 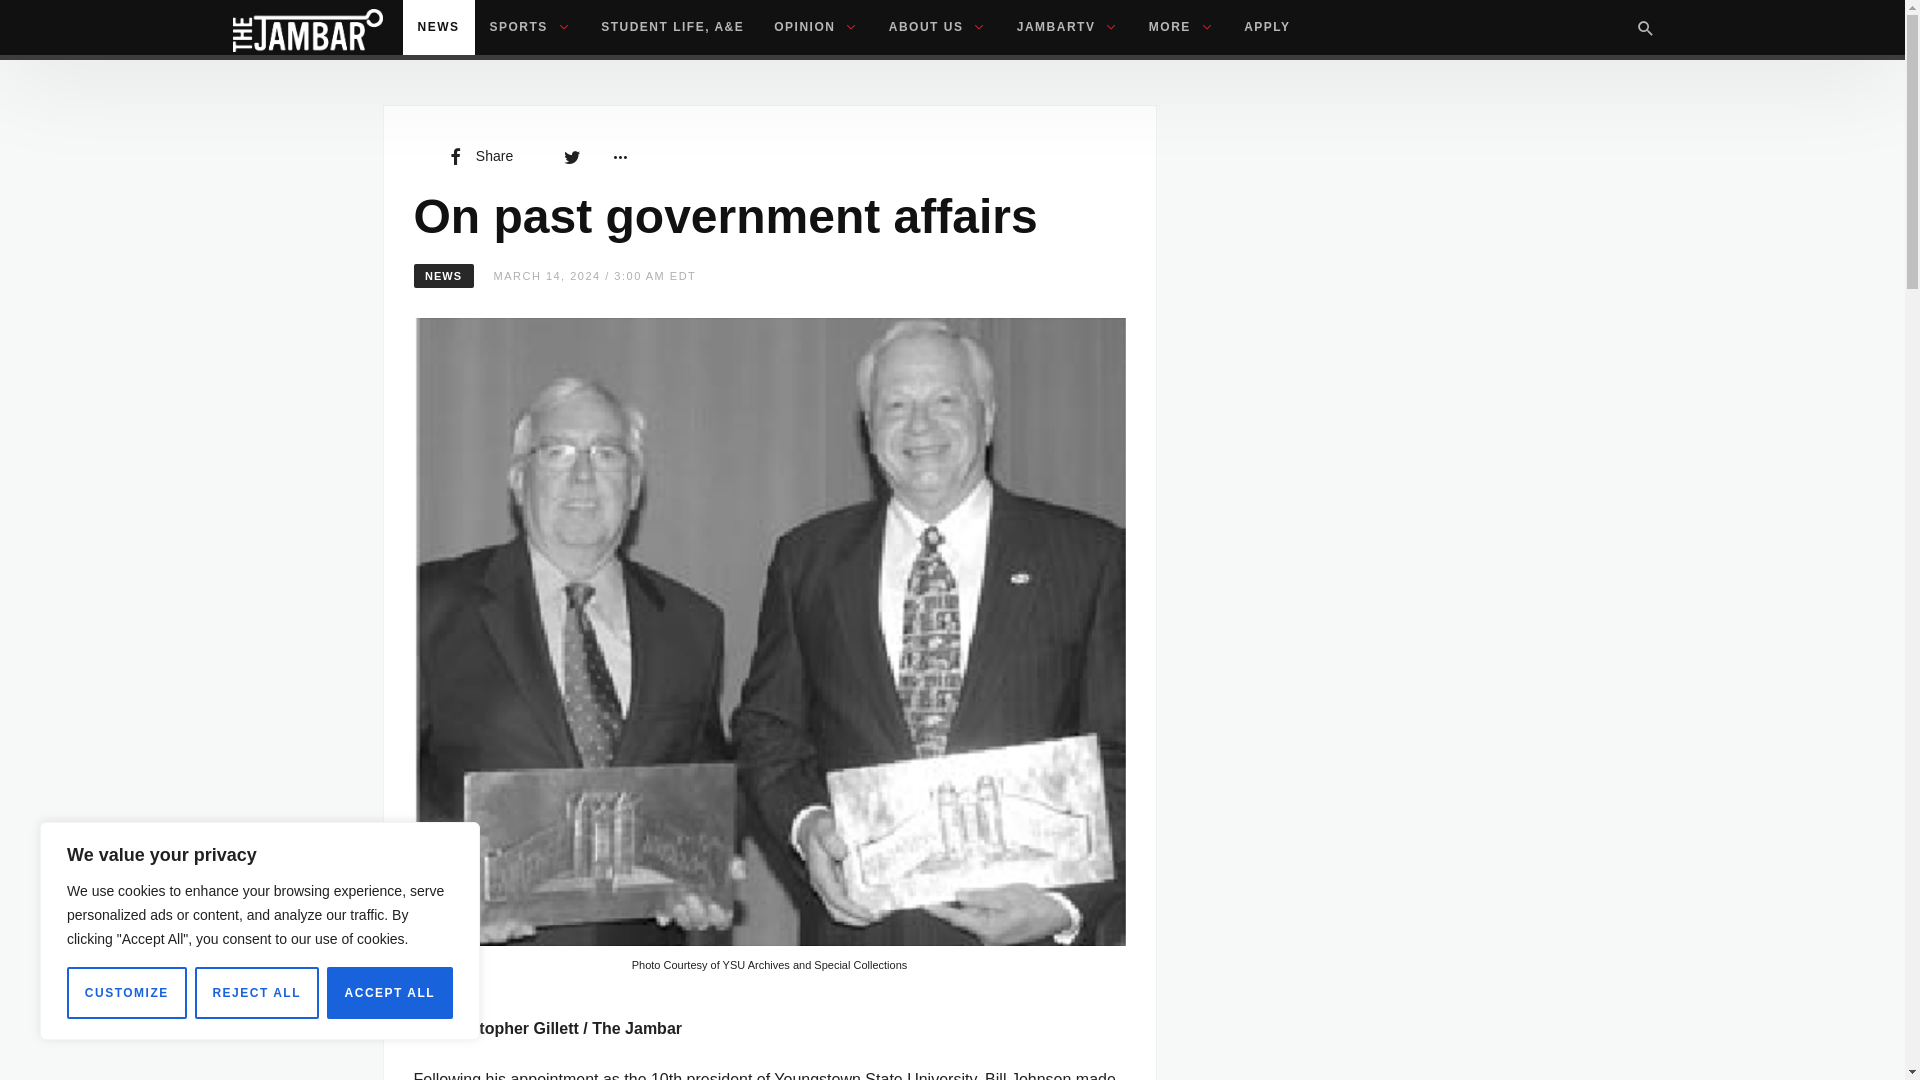 I want to click on Share on Twitter, so click(x=572, y=156).